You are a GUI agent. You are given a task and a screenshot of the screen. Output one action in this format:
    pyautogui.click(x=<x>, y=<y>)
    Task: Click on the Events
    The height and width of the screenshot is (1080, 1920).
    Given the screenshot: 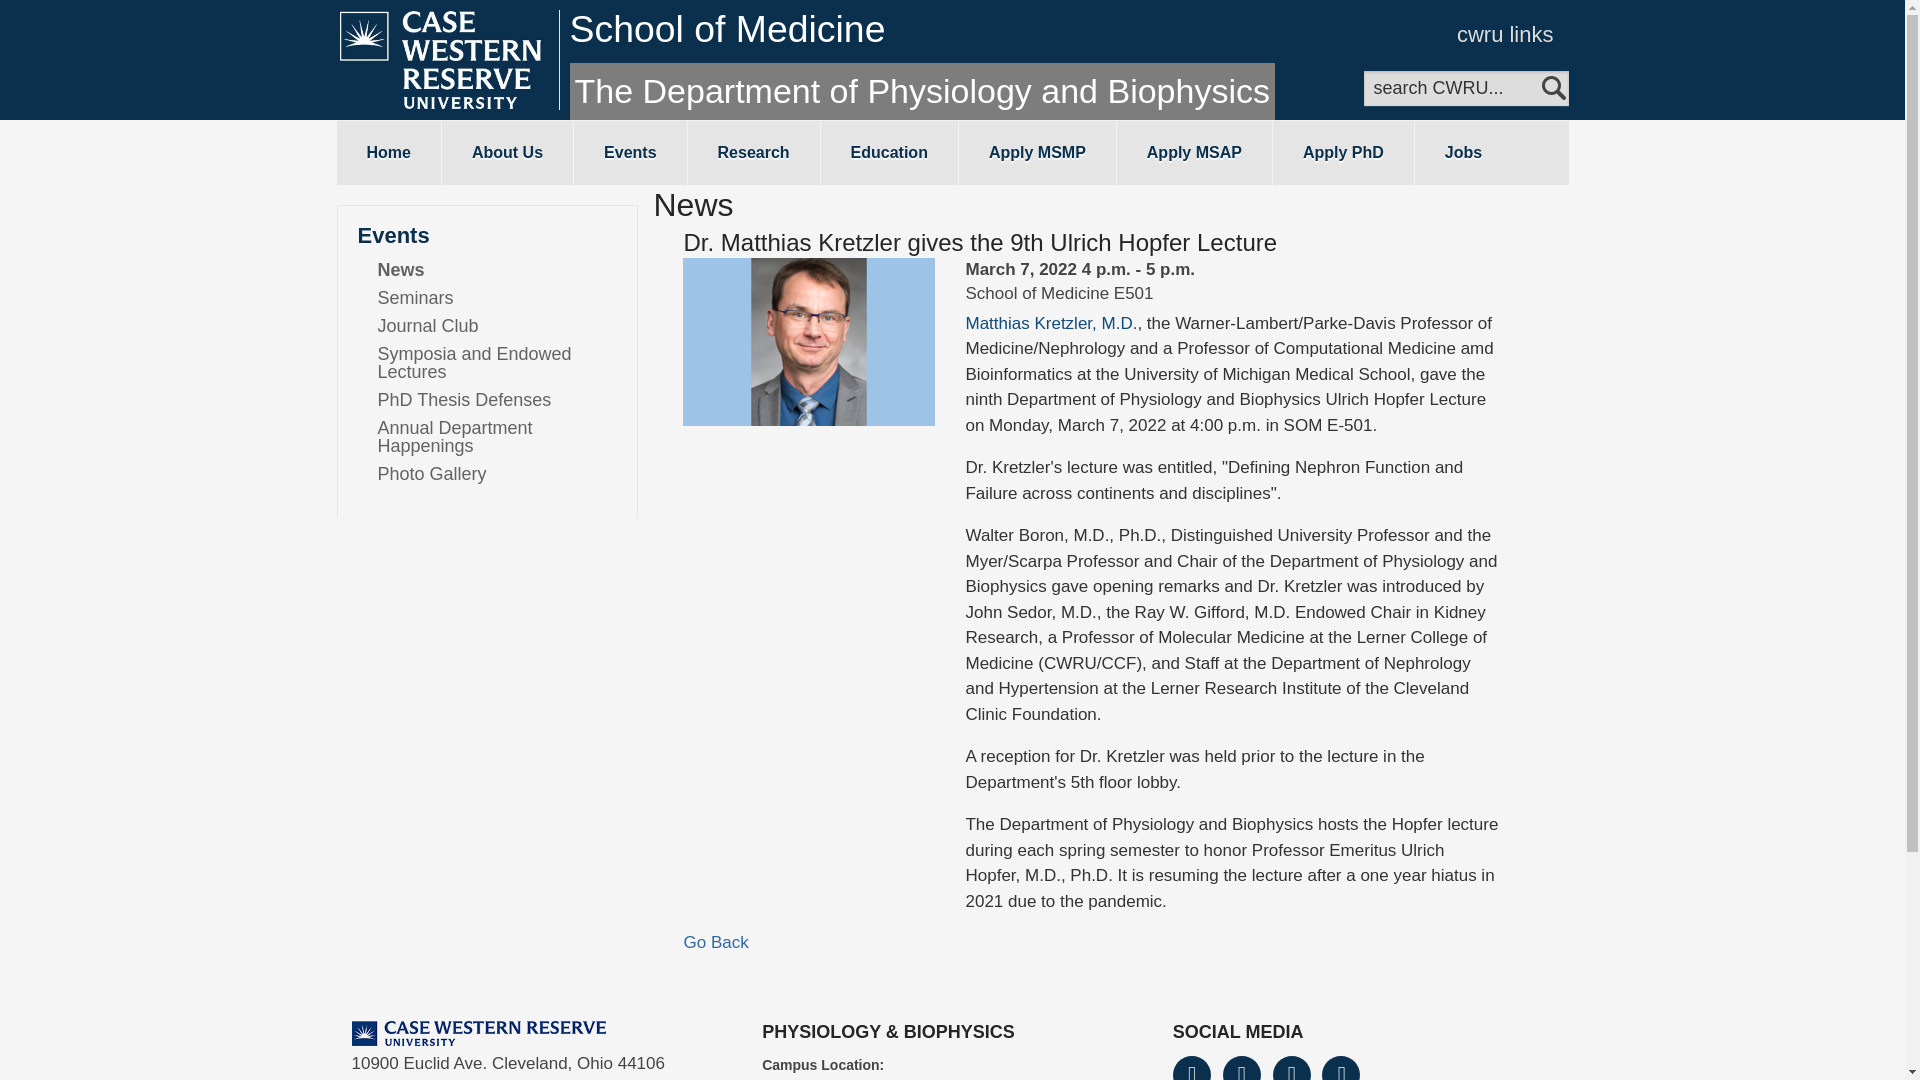 What is the action you would take?
    pyautogui.click(x=630, y=152)
    